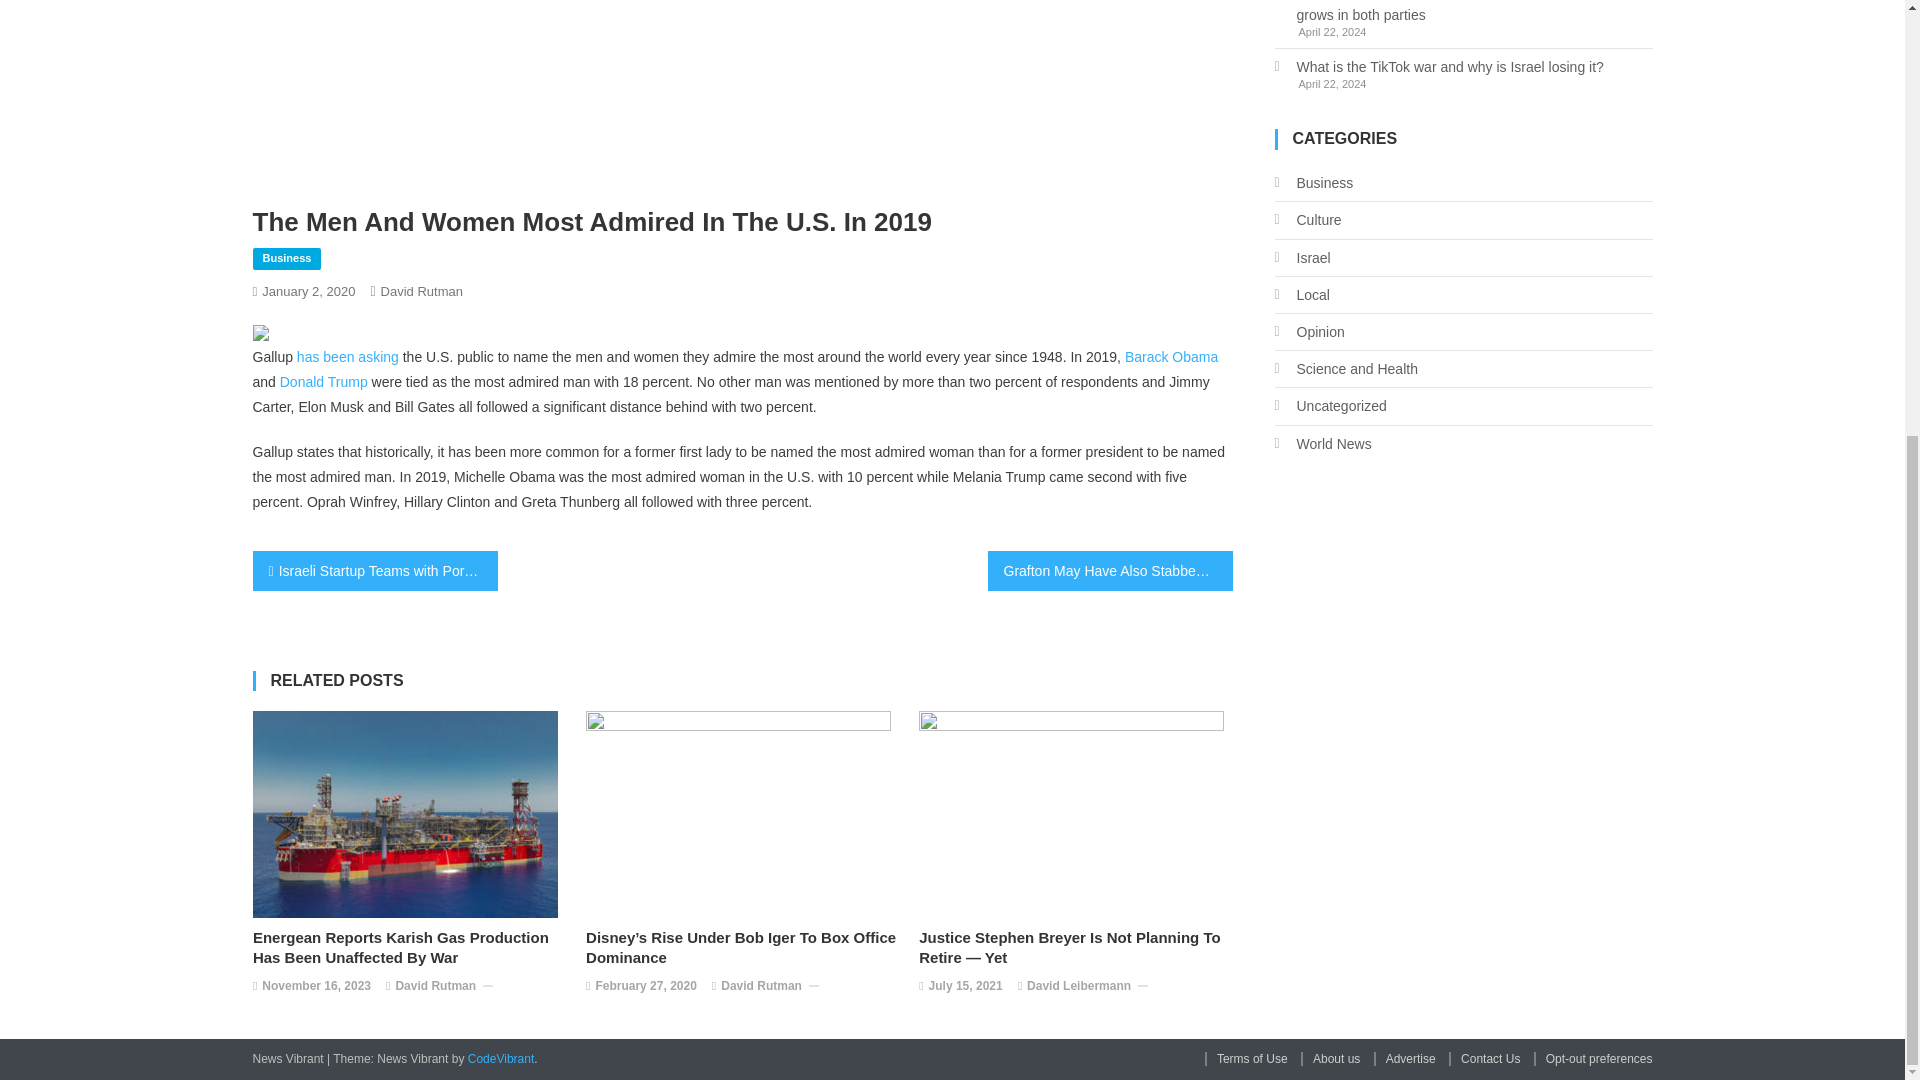  Describe the element at coordinates (308, 292) in the screenshot. I see `January 2, 2020` at that location.